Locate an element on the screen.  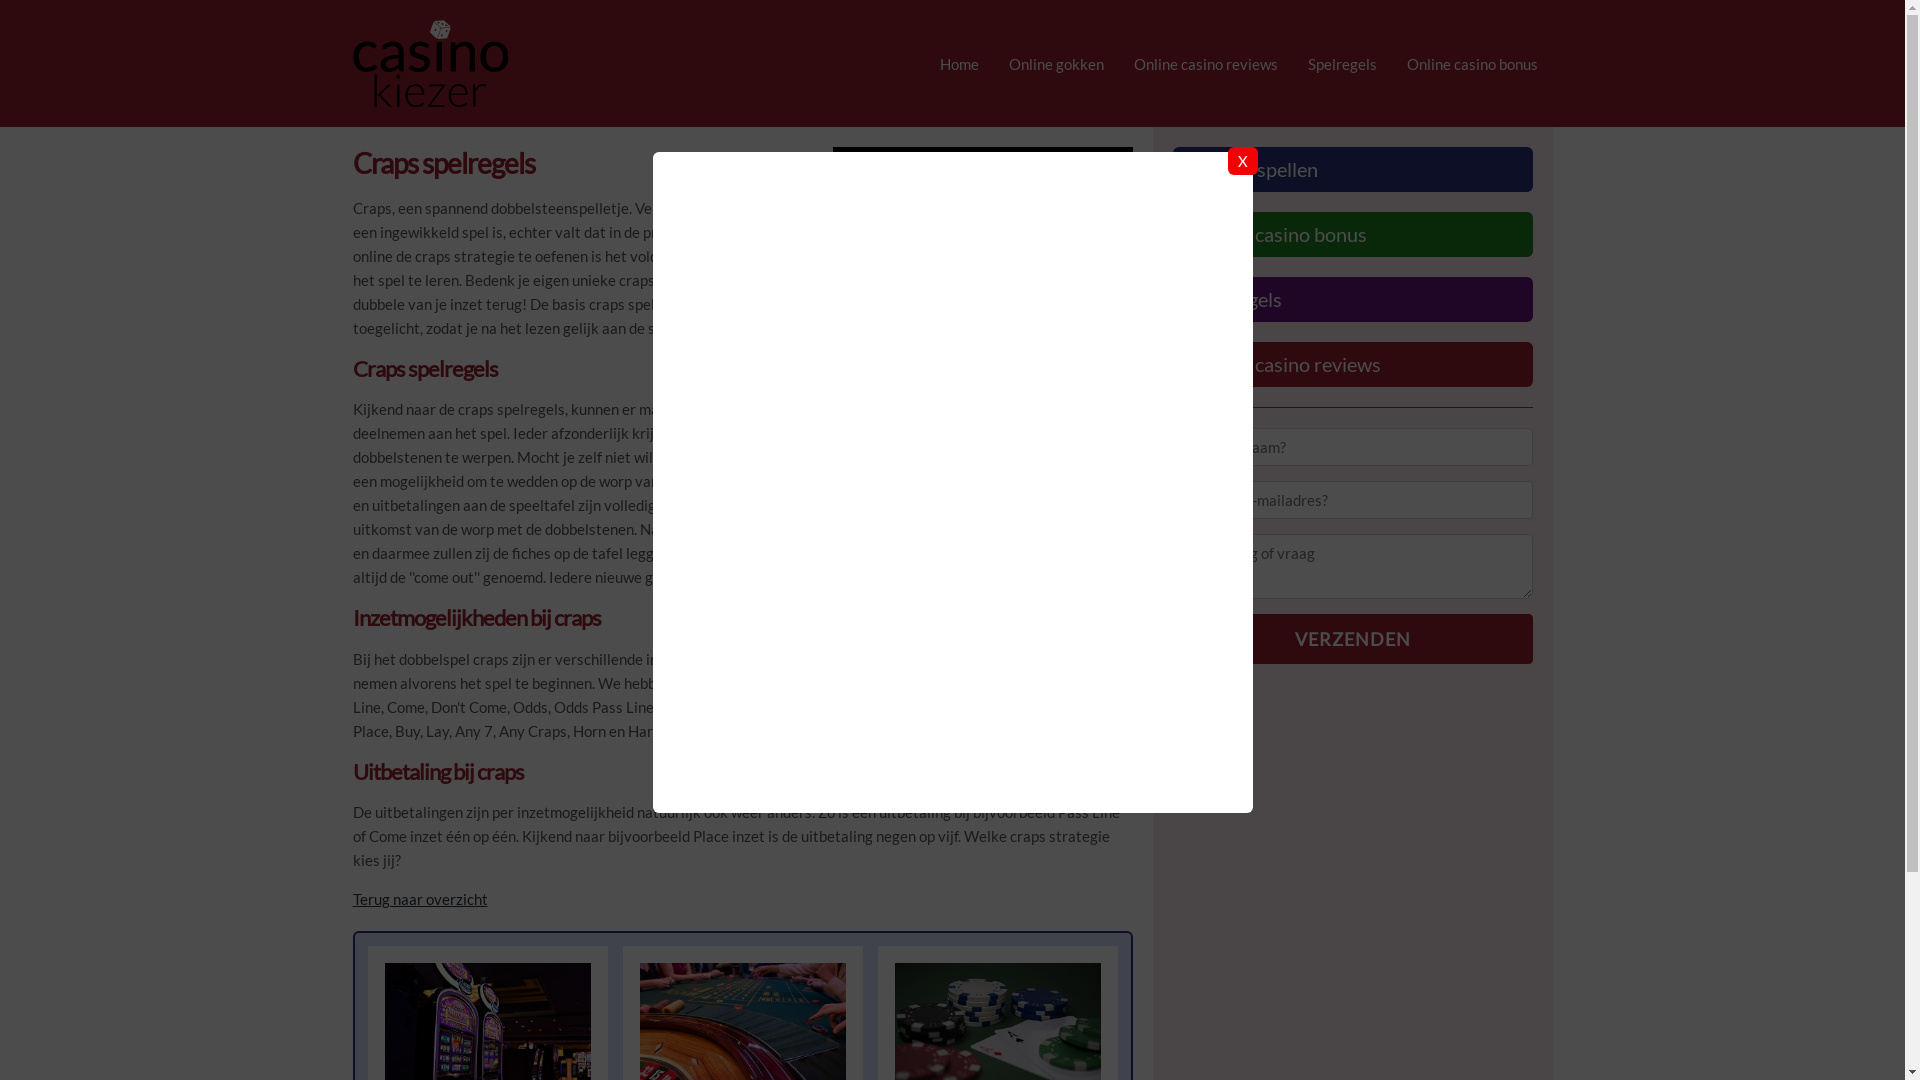
Online gokken is located at coordinates (1056, 64).